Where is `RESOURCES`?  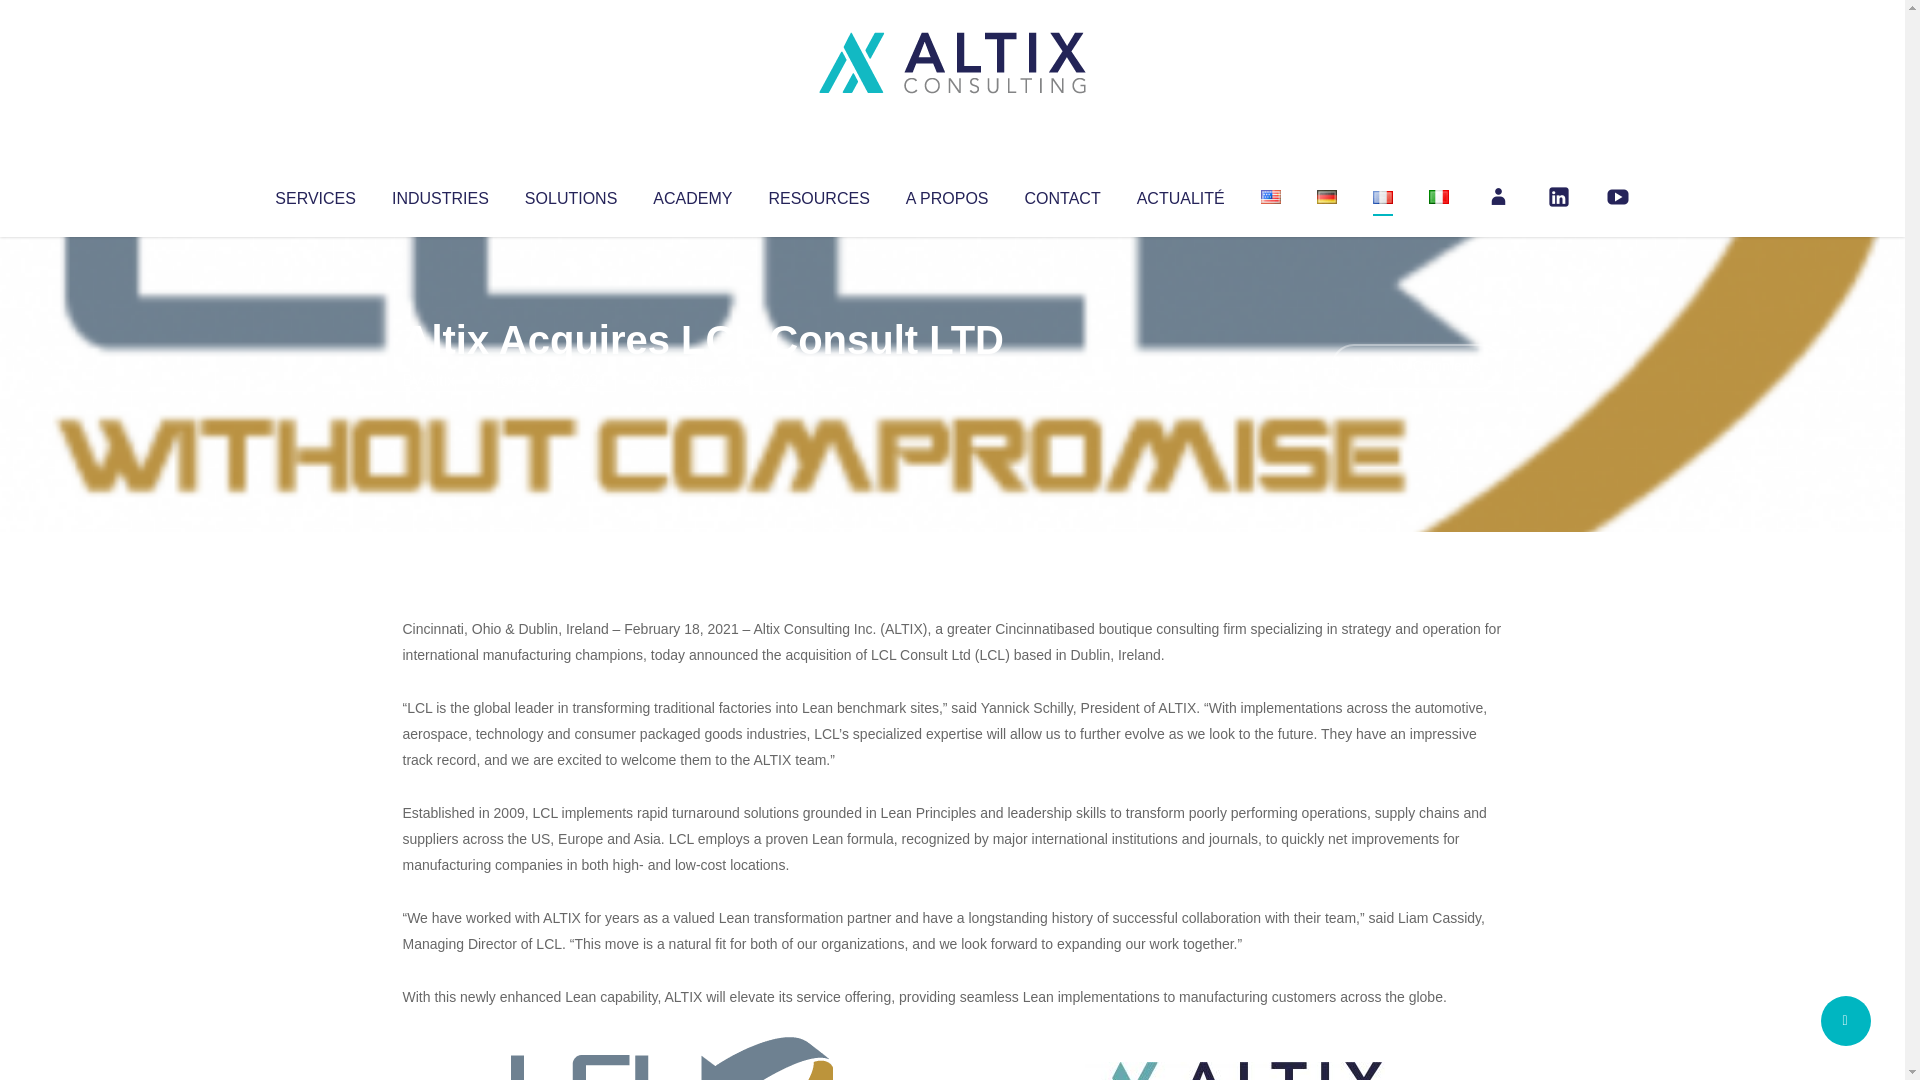
RESOURCES is located at coordinates (818, 194).